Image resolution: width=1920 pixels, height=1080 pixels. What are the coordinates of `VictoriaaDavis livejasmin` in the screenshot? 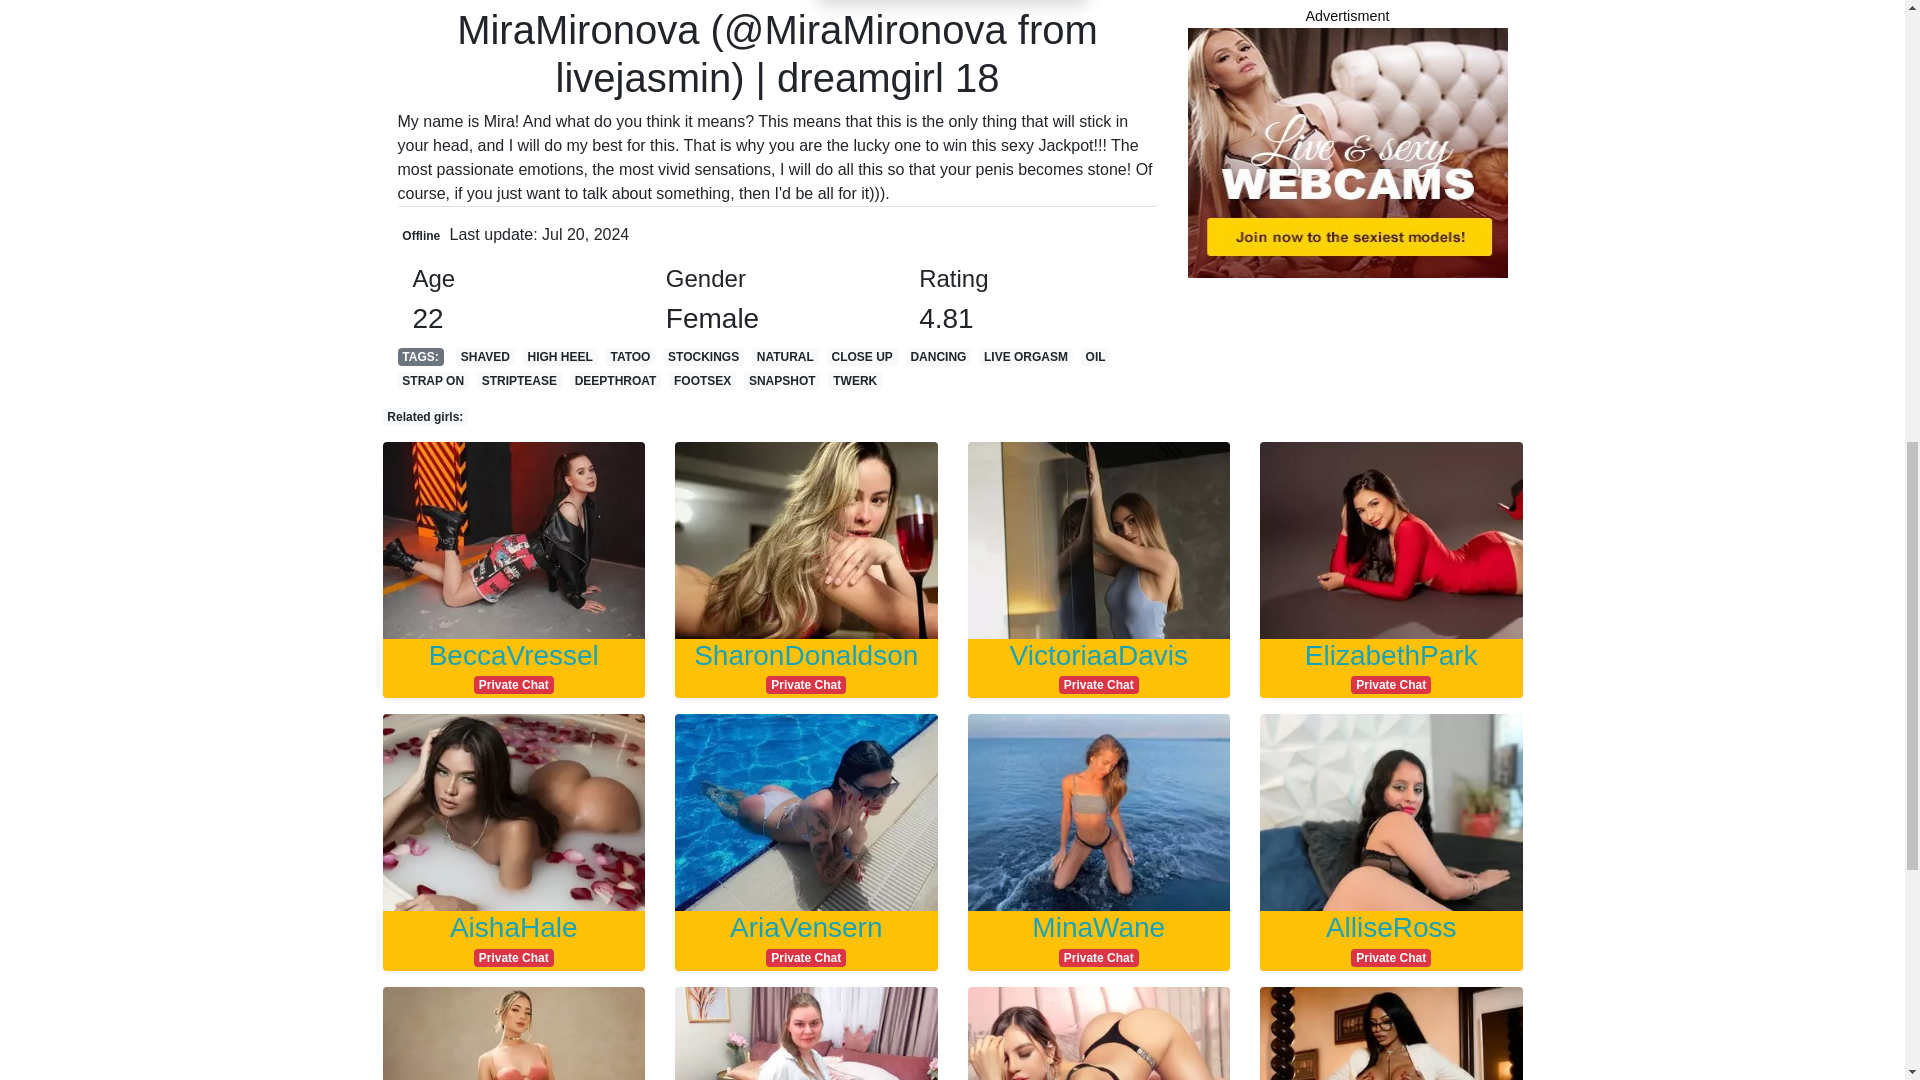 It's located at (514, 538).